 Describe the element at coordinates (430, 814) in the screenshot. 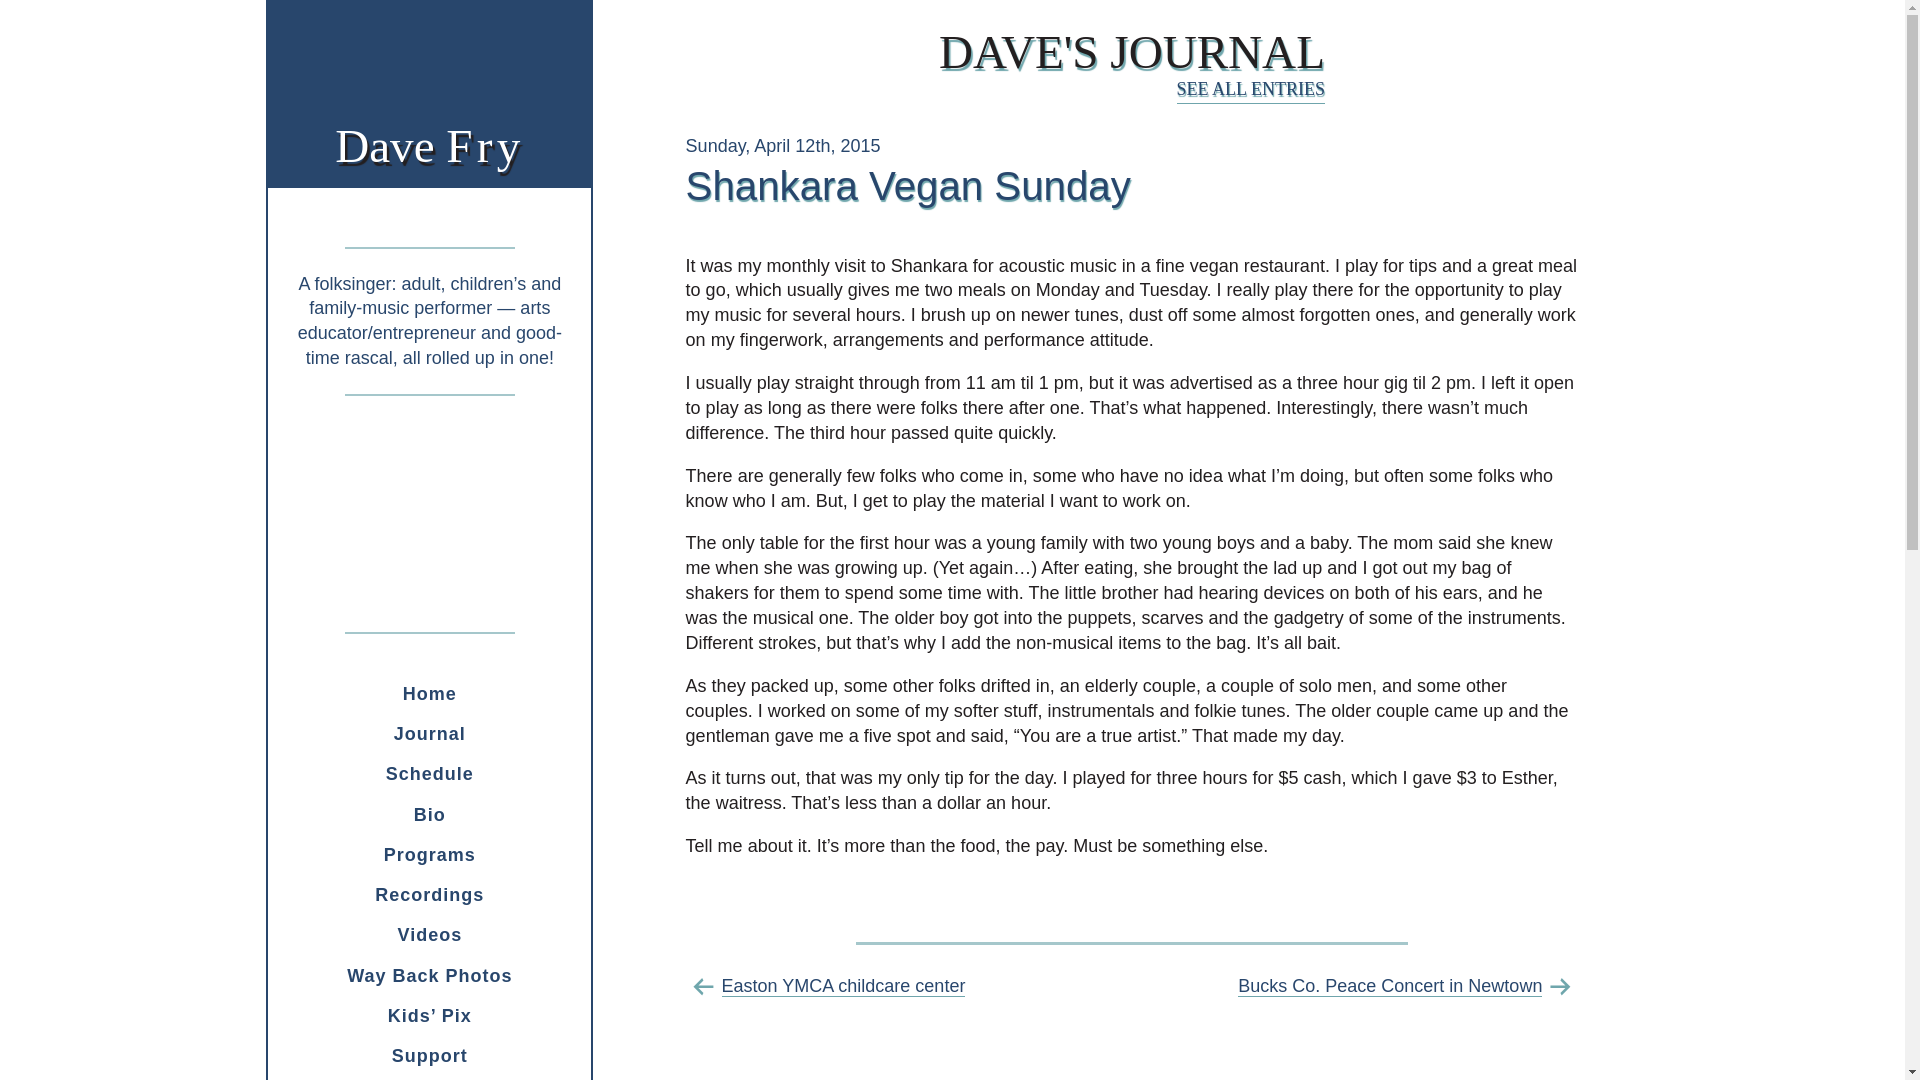

I see `Programs` at that location.